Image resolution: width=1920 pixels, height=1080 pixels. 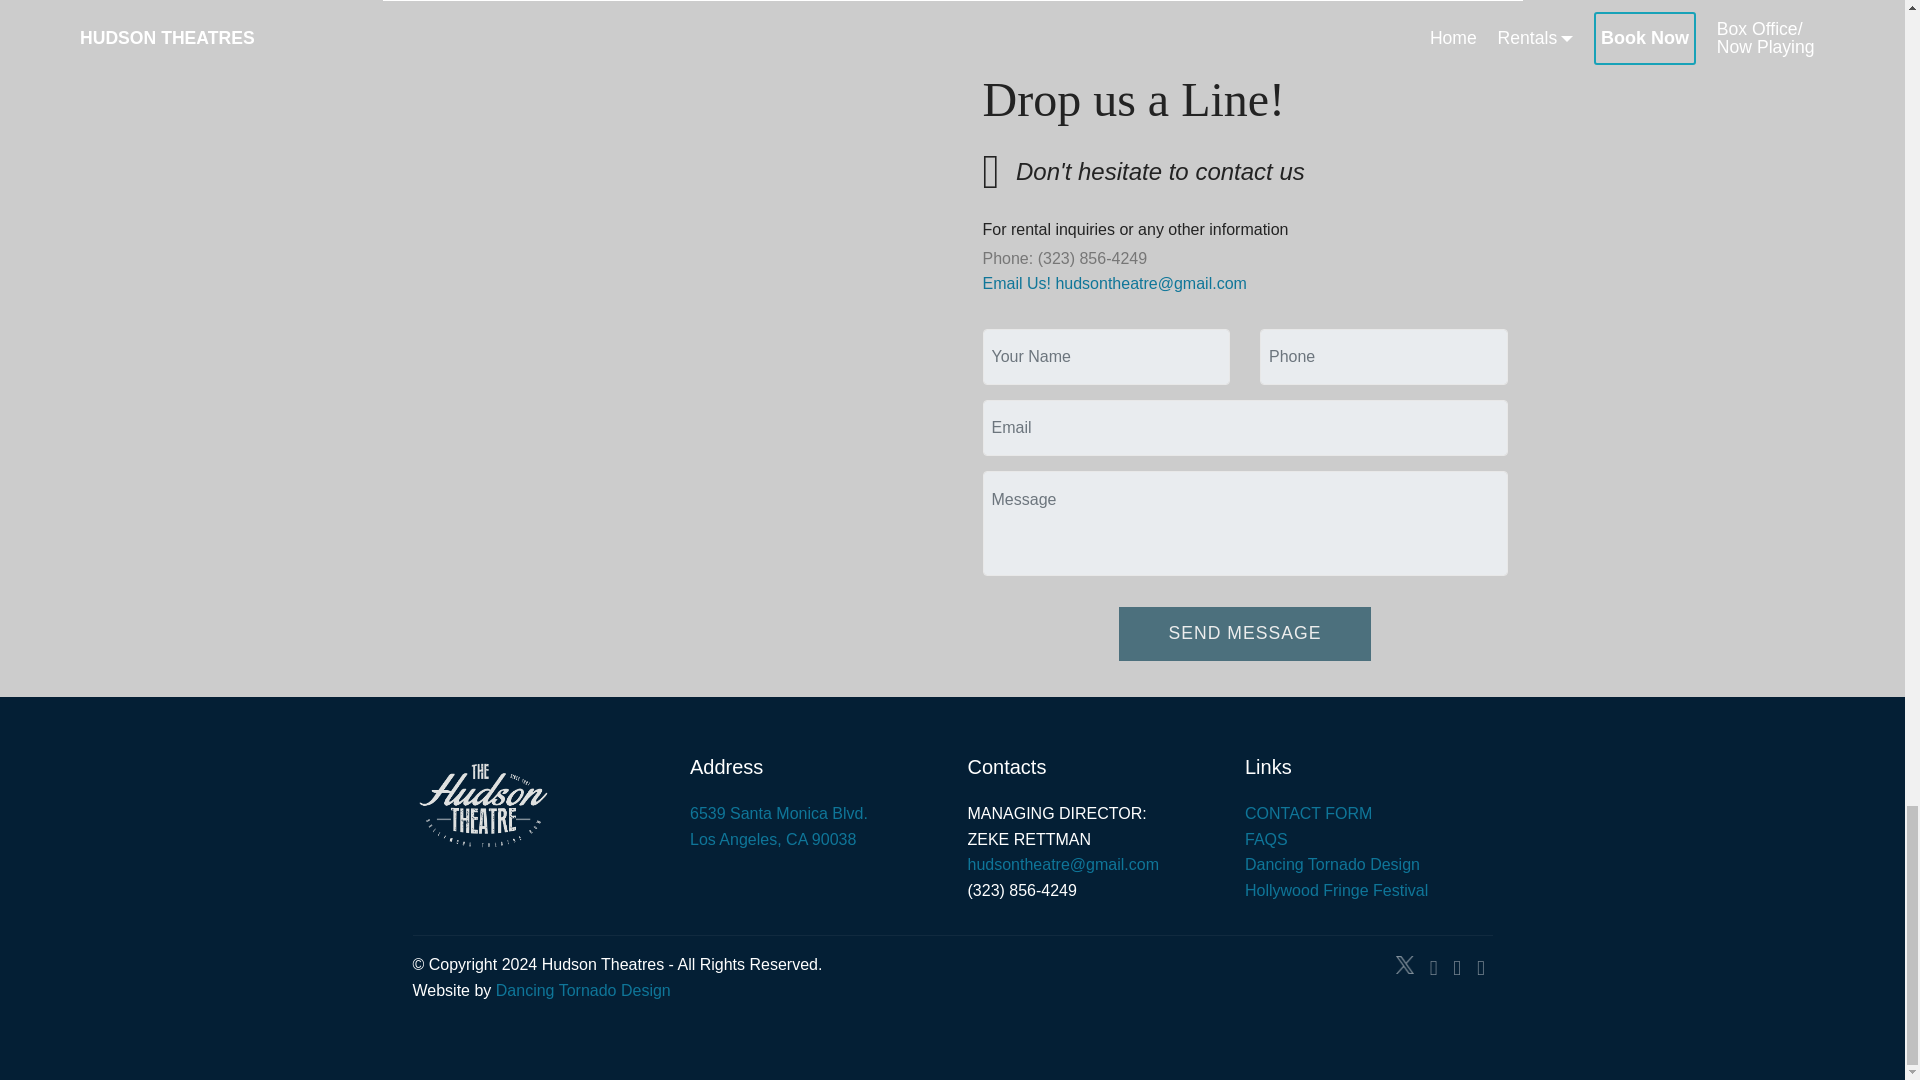 What do you see at coordinates (778, 826) in the screenshot?
I see `Dancing Tornado Design` at bounding box center [778, 826].